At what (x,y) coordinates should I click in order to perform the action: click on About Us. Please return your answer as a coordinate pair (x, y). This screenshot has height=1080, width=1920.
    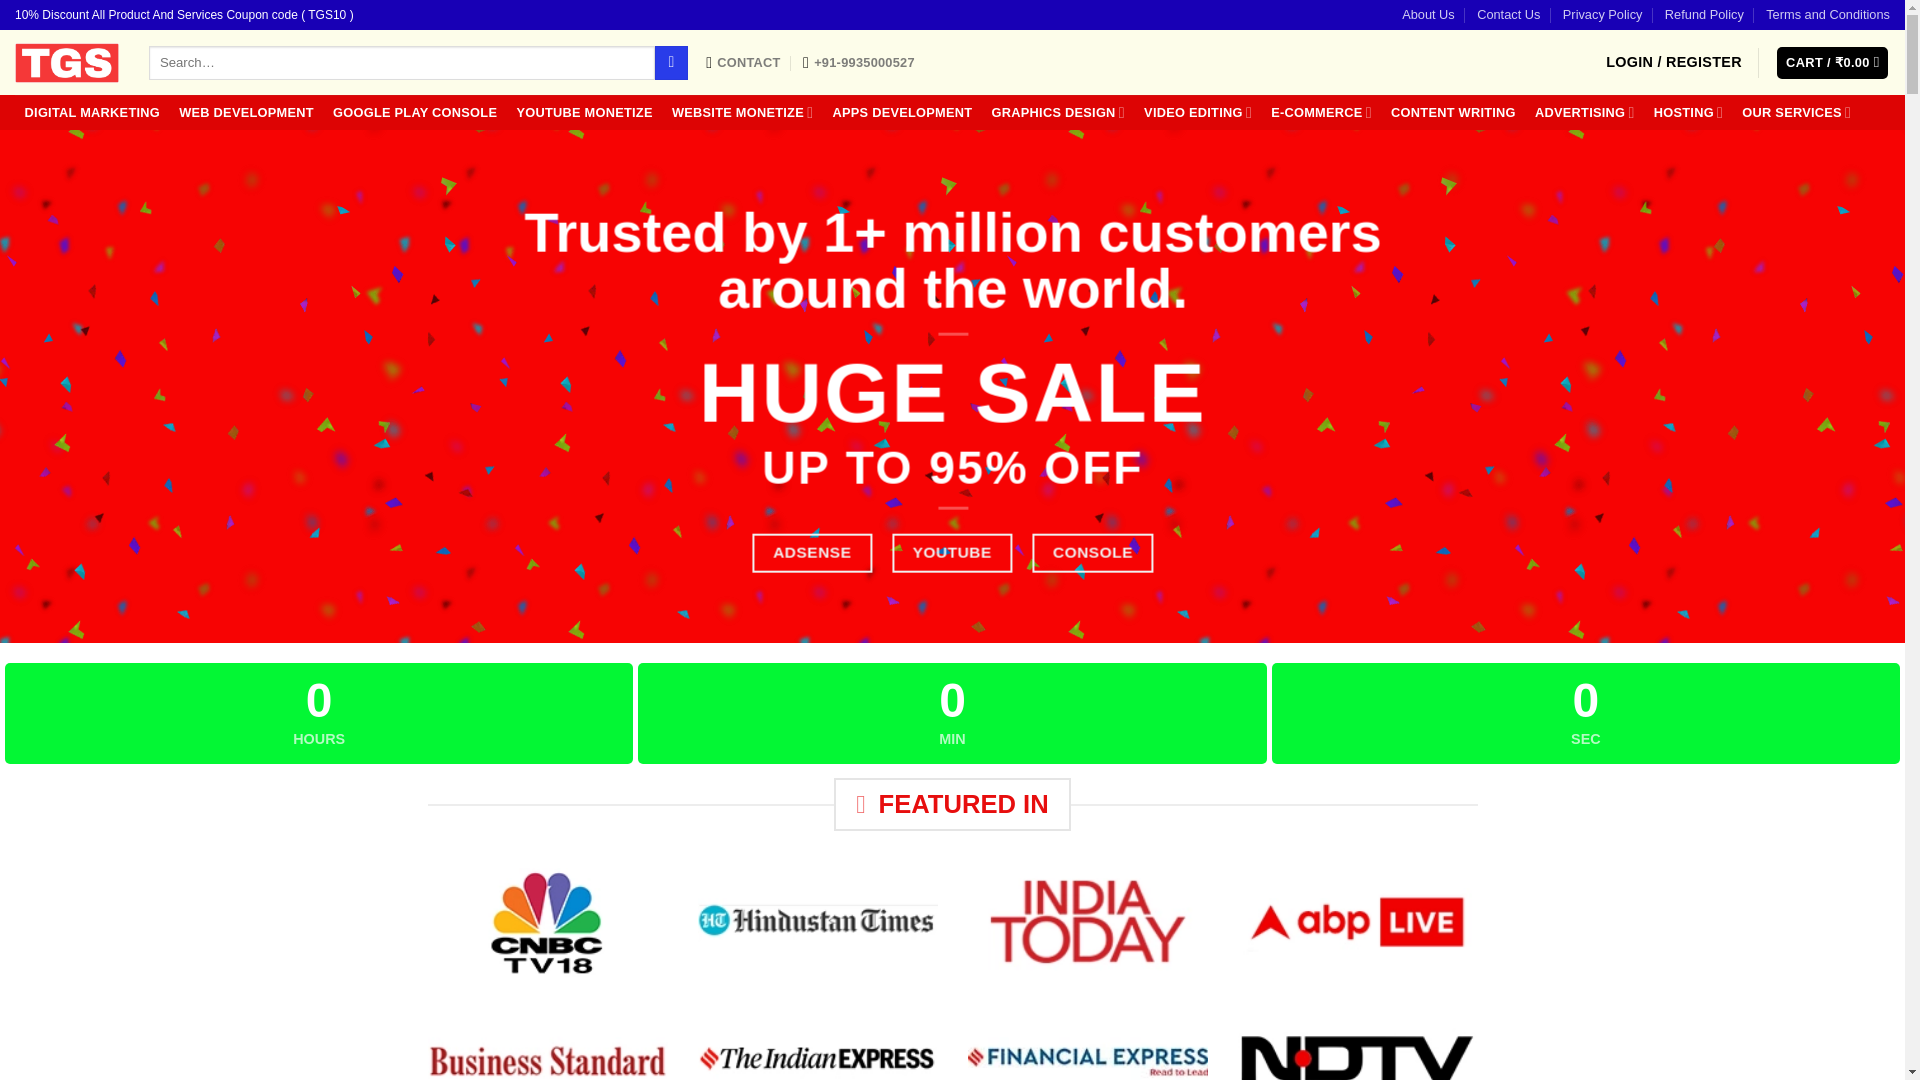
    Looking at the image, I should click on (1428, 15).